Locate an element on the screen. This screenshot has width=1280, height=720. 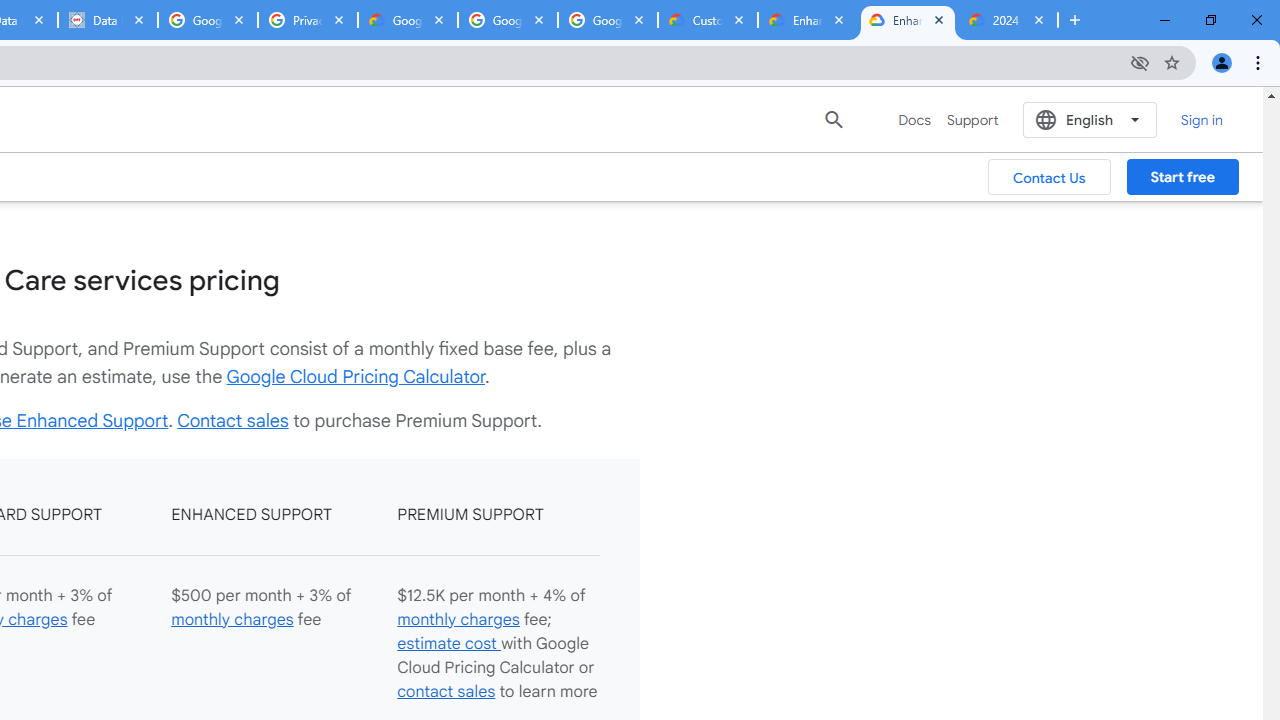
Sign in is located at coordinates (1202, 119).